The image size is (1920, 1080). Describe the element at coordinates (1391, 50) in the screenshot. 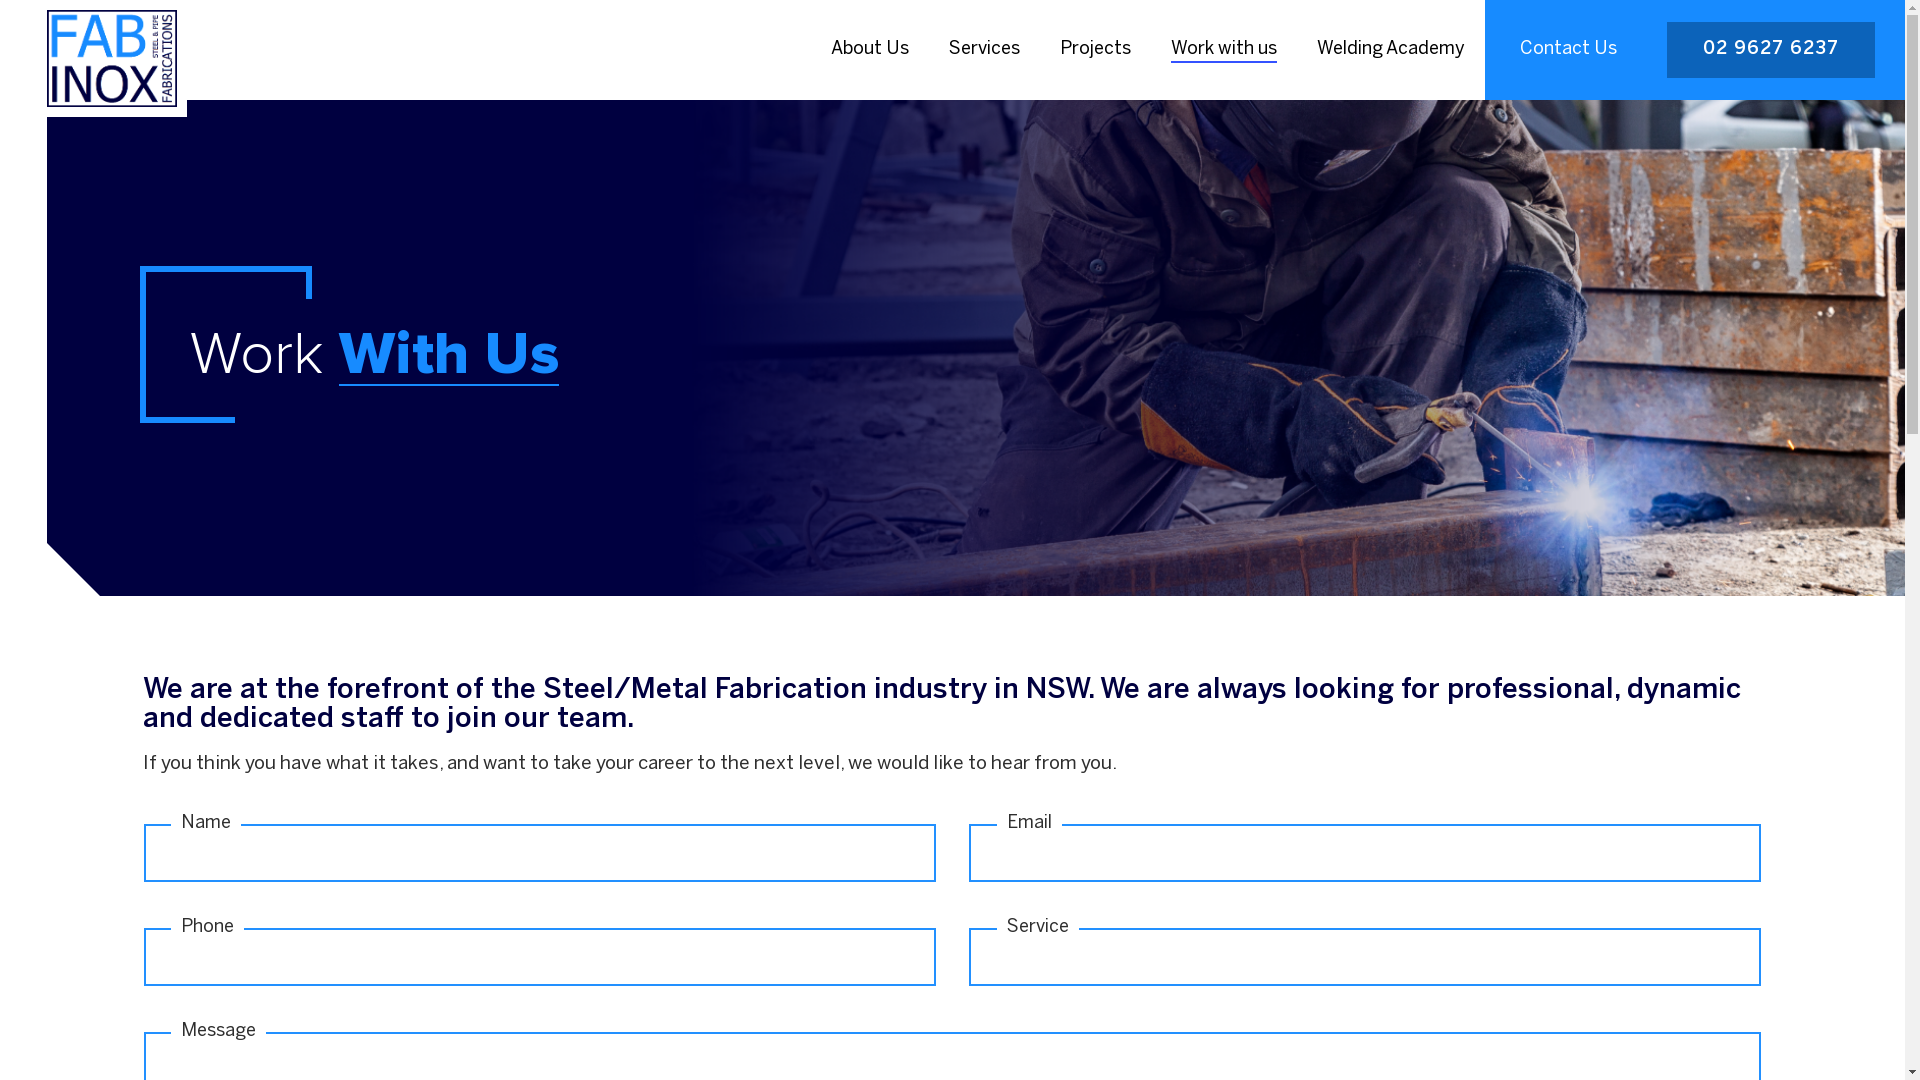

I see `Welding Academy` at that location.